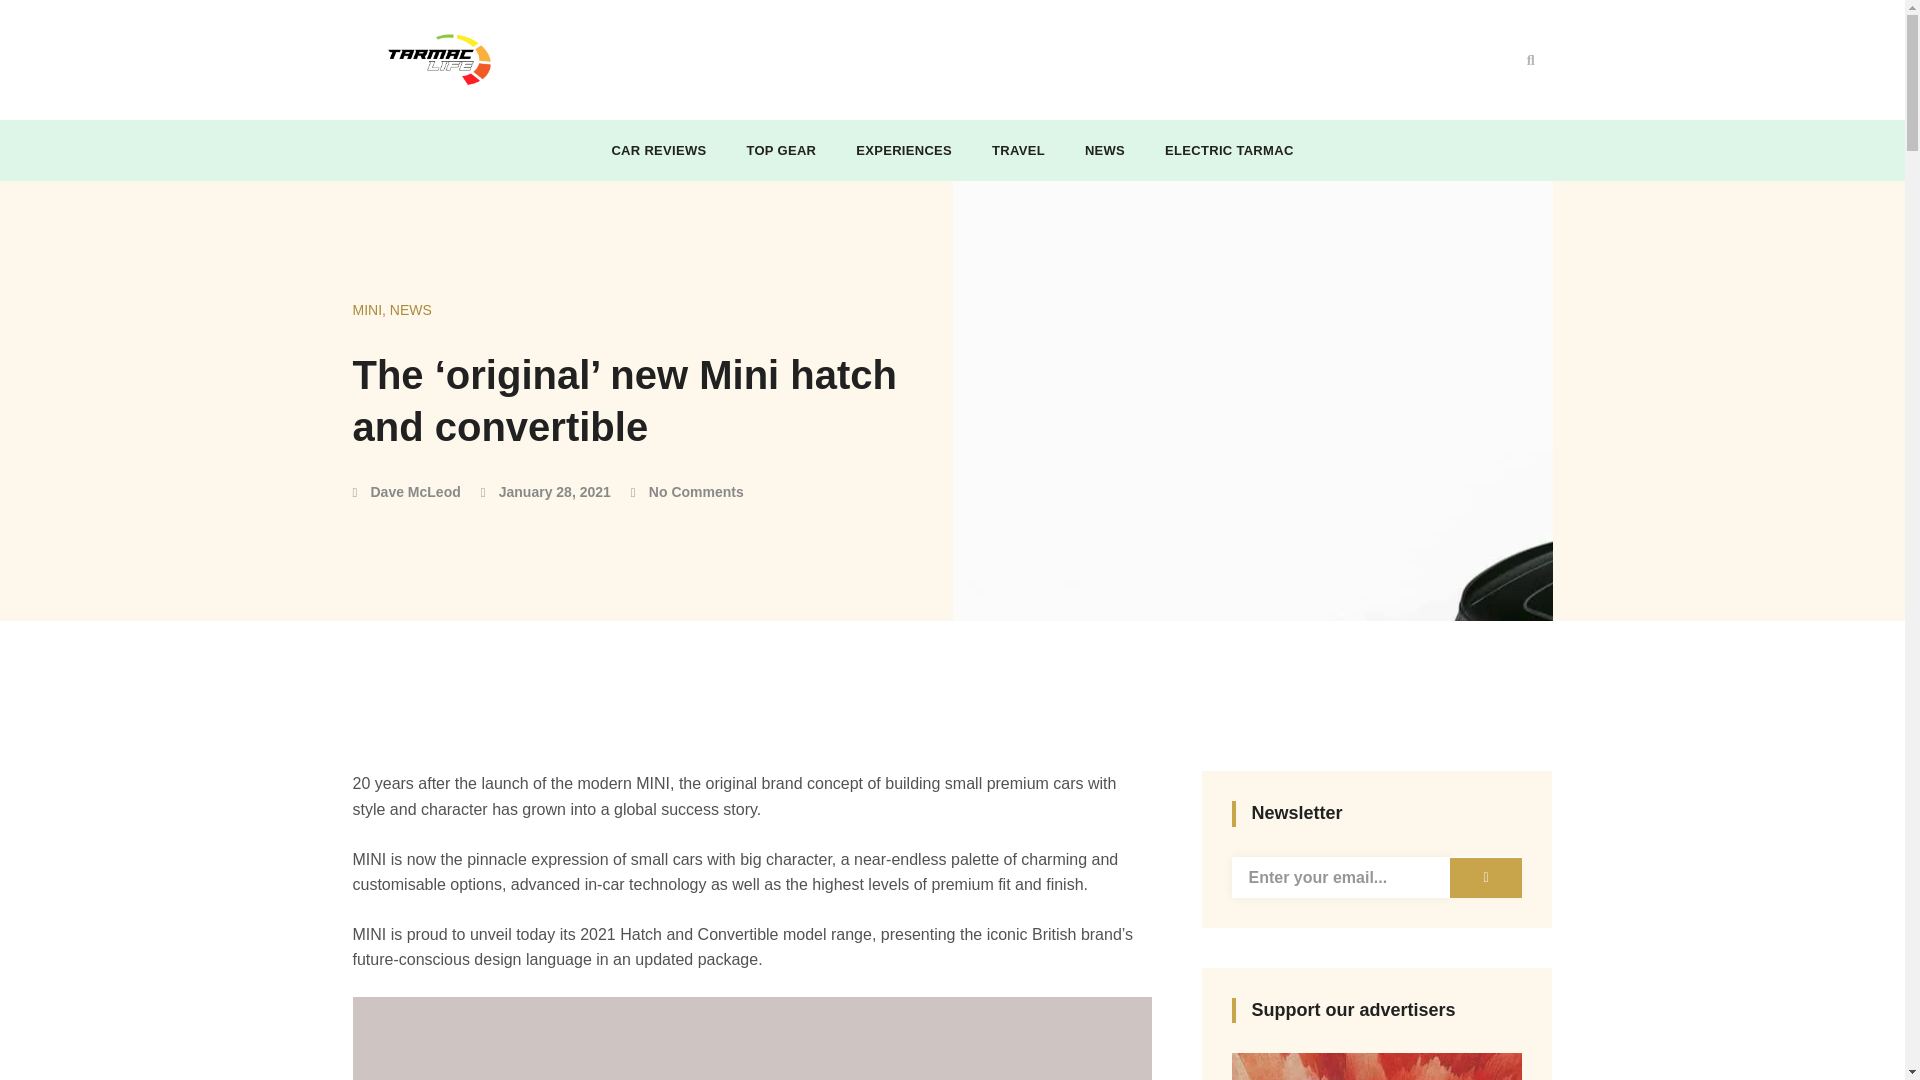  What do you see at coordinates (688, 492) in the screenshot?
I see `No Comments` at bounding box center [688, 492].